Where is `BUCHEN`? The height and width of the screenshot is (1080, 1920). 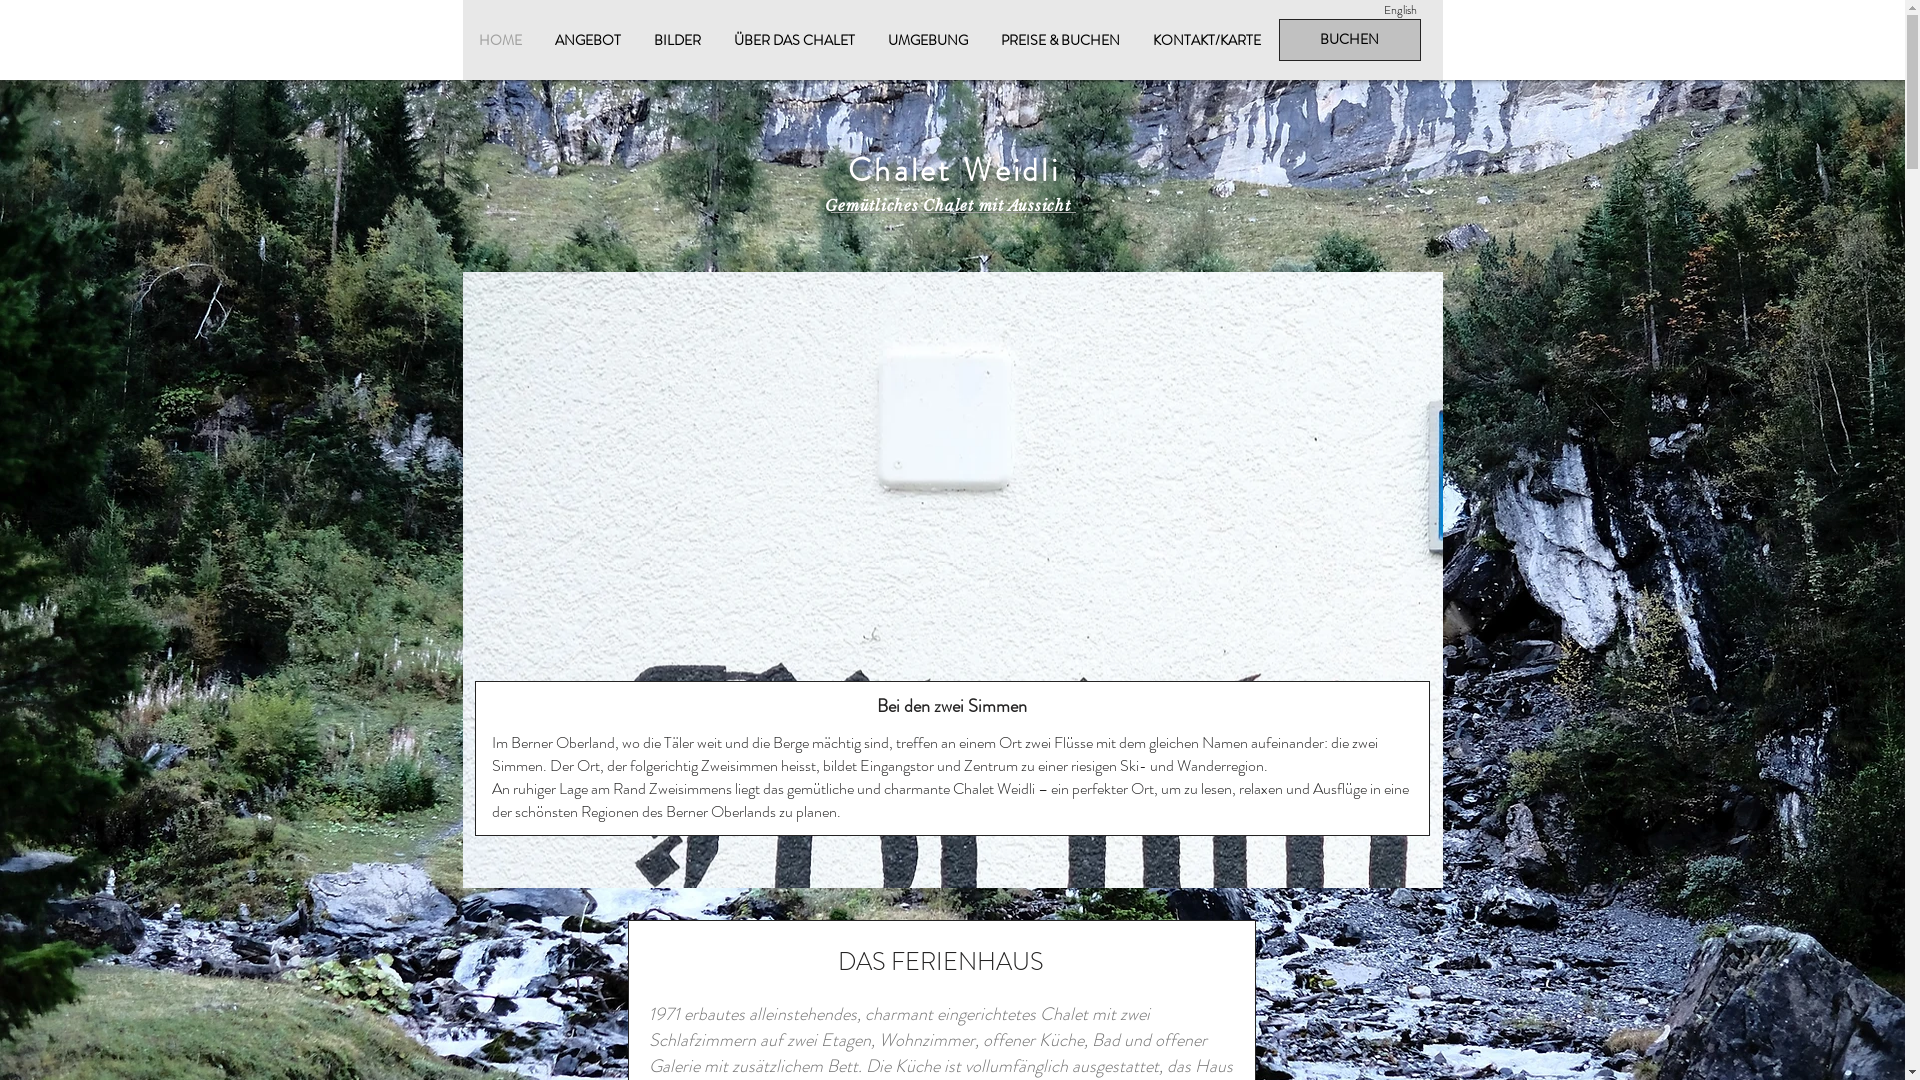 BUCHEN is located at coordinates (1349, 40).